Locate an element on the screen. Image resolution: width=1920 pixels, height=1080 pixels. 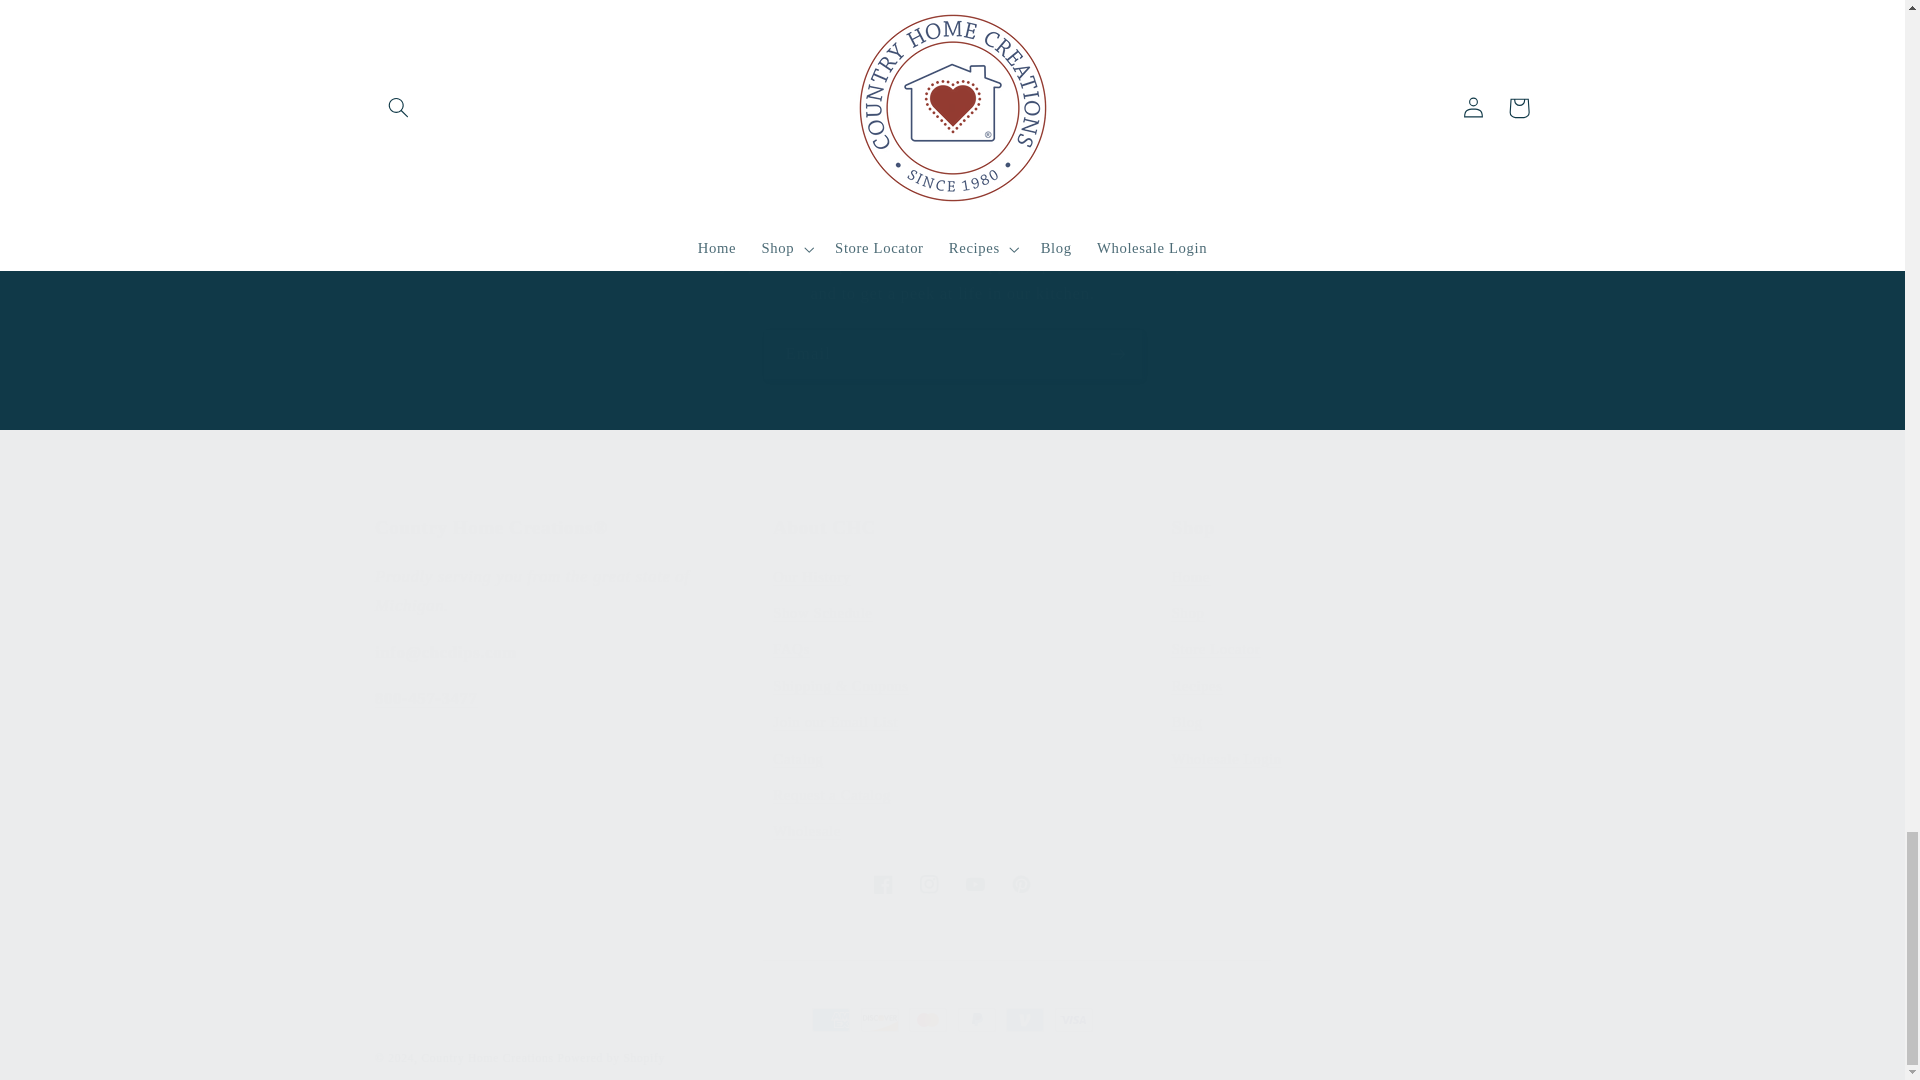
tel:8004573477 is located at coordinates (952, 884).